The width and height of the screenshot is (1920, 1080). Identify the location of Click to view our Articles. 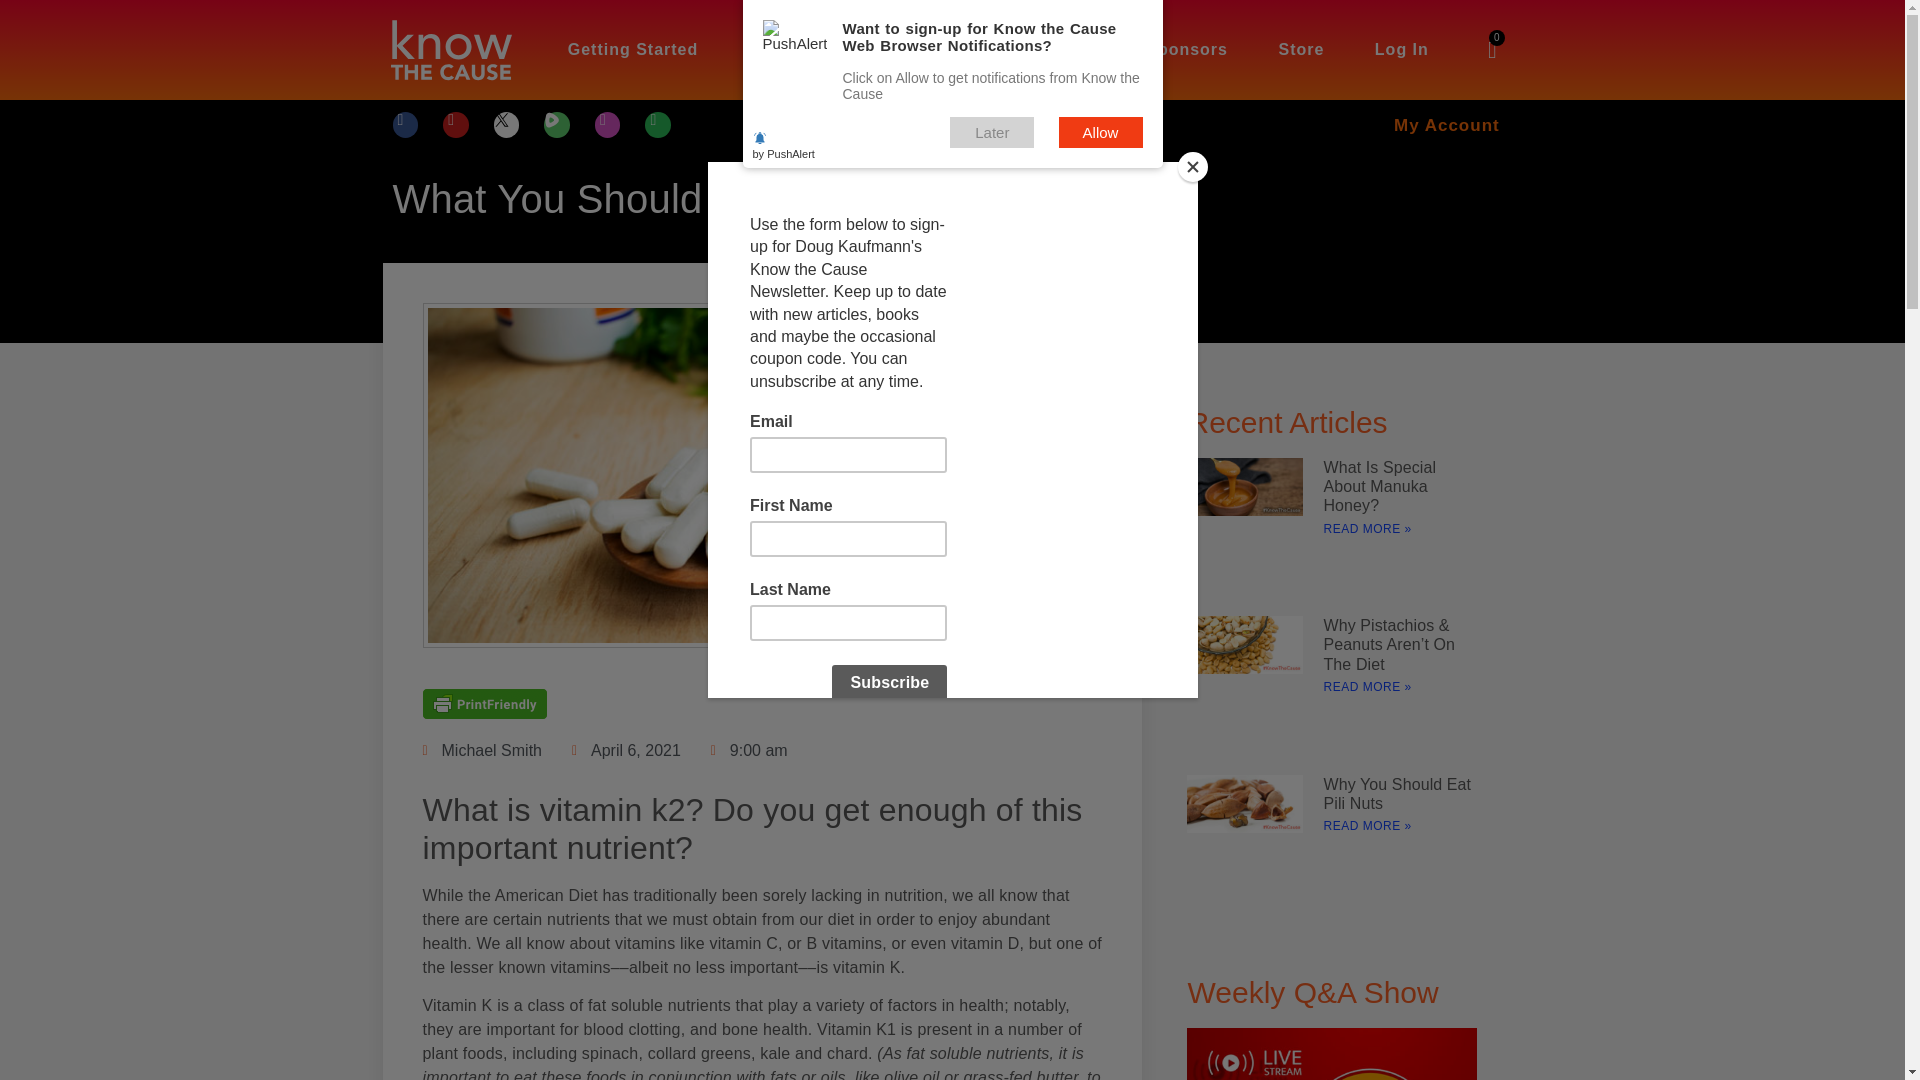
(944, 50).